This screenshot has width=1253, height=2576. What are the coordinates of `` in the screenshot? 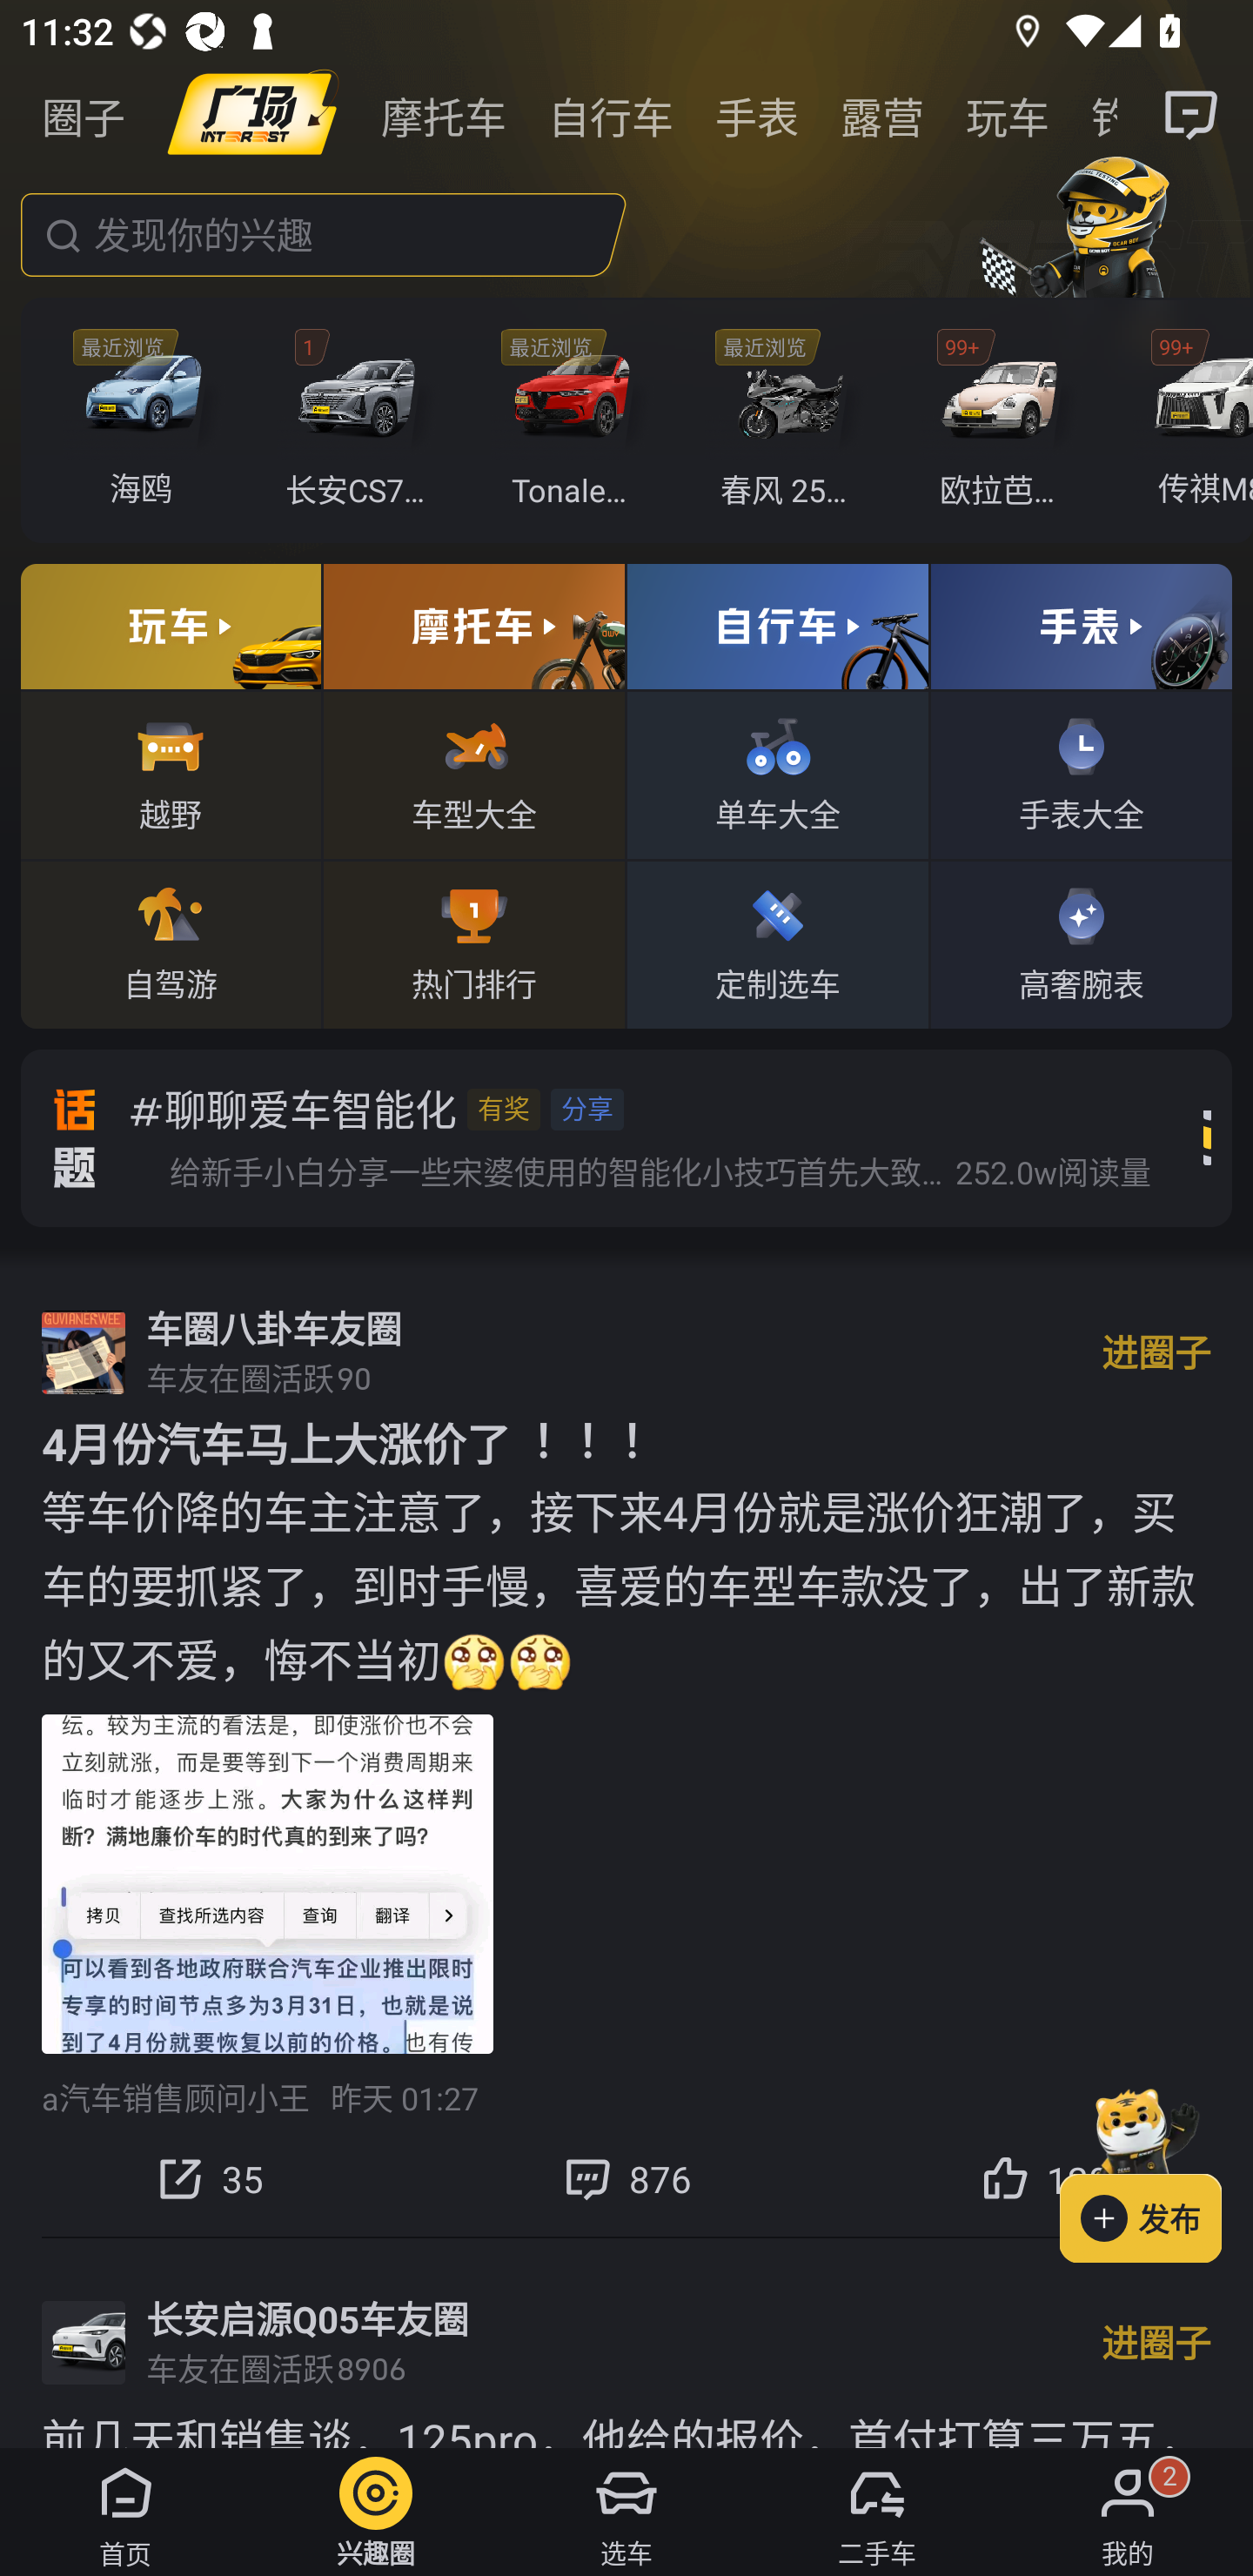 It's located at (1192, 115).